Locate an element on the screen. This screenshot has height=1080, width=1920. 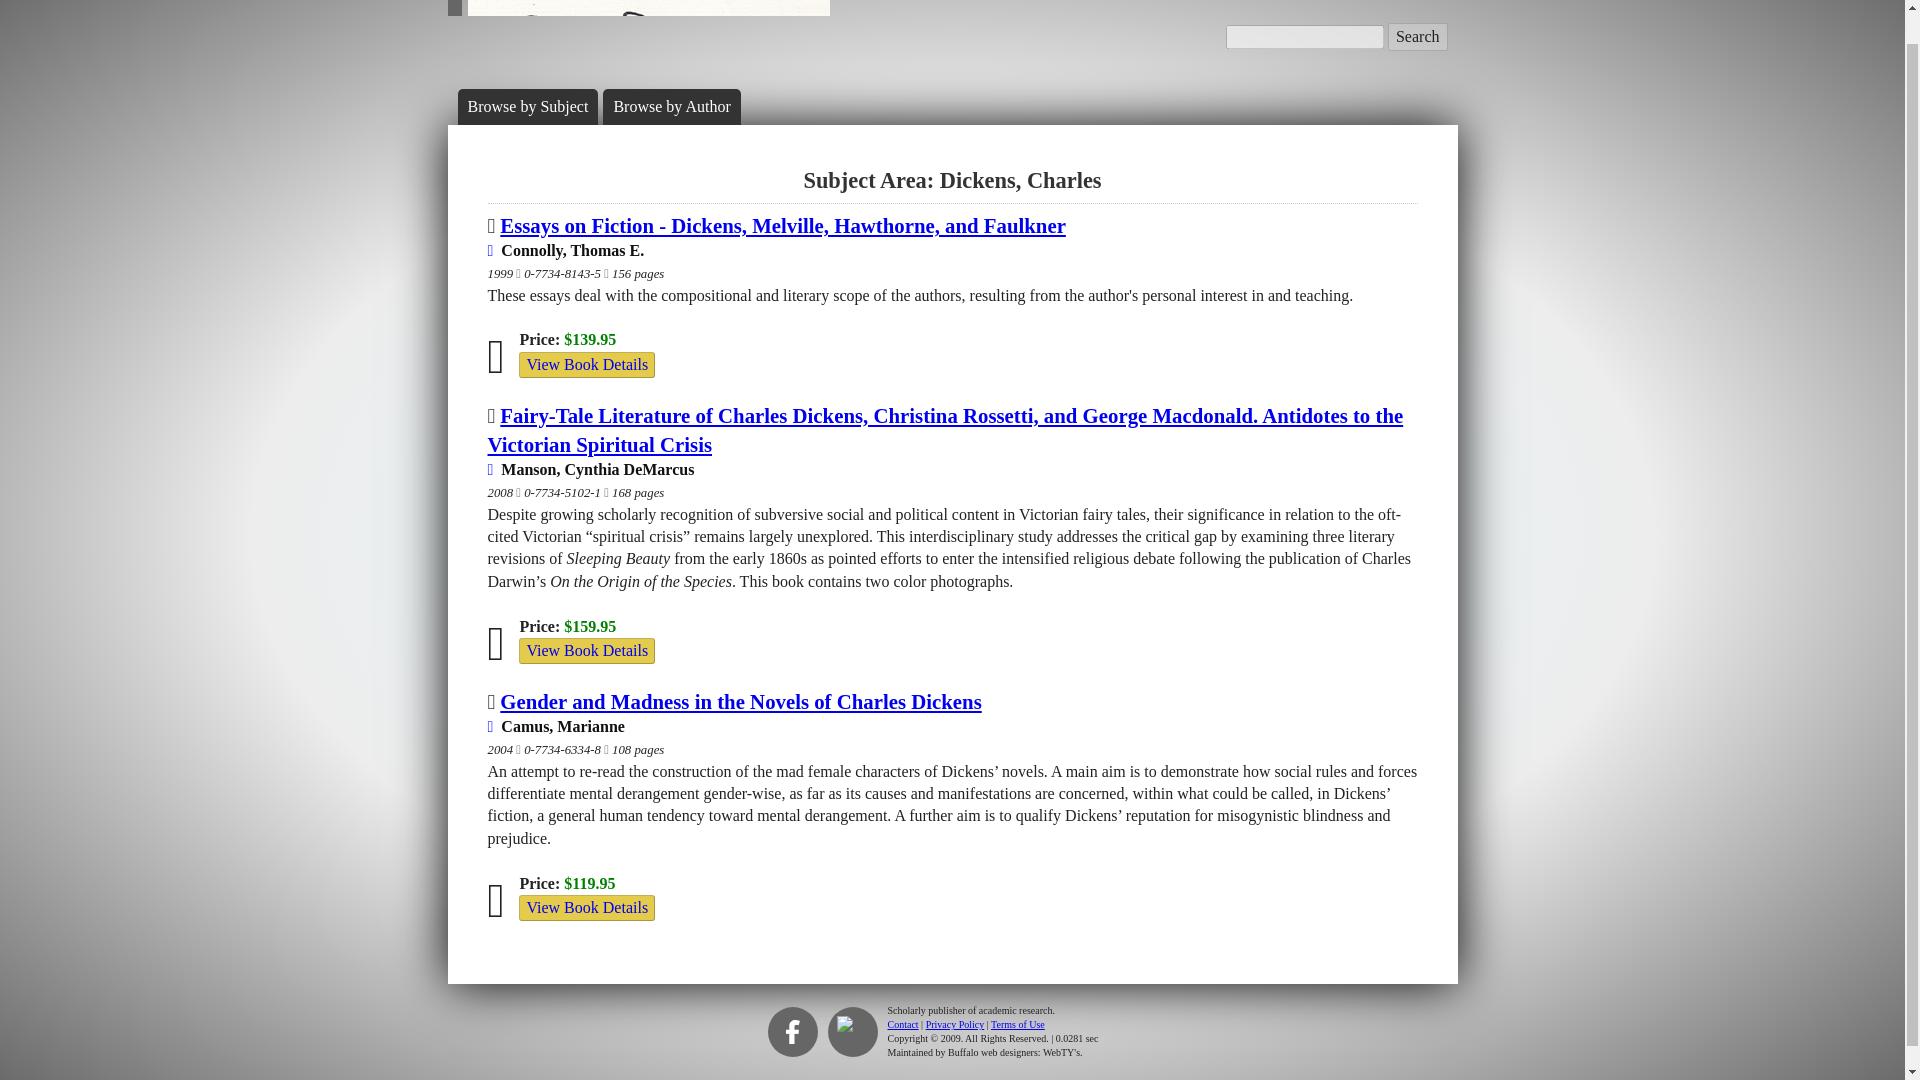
View Book Details is located at coordinates (586, 651).